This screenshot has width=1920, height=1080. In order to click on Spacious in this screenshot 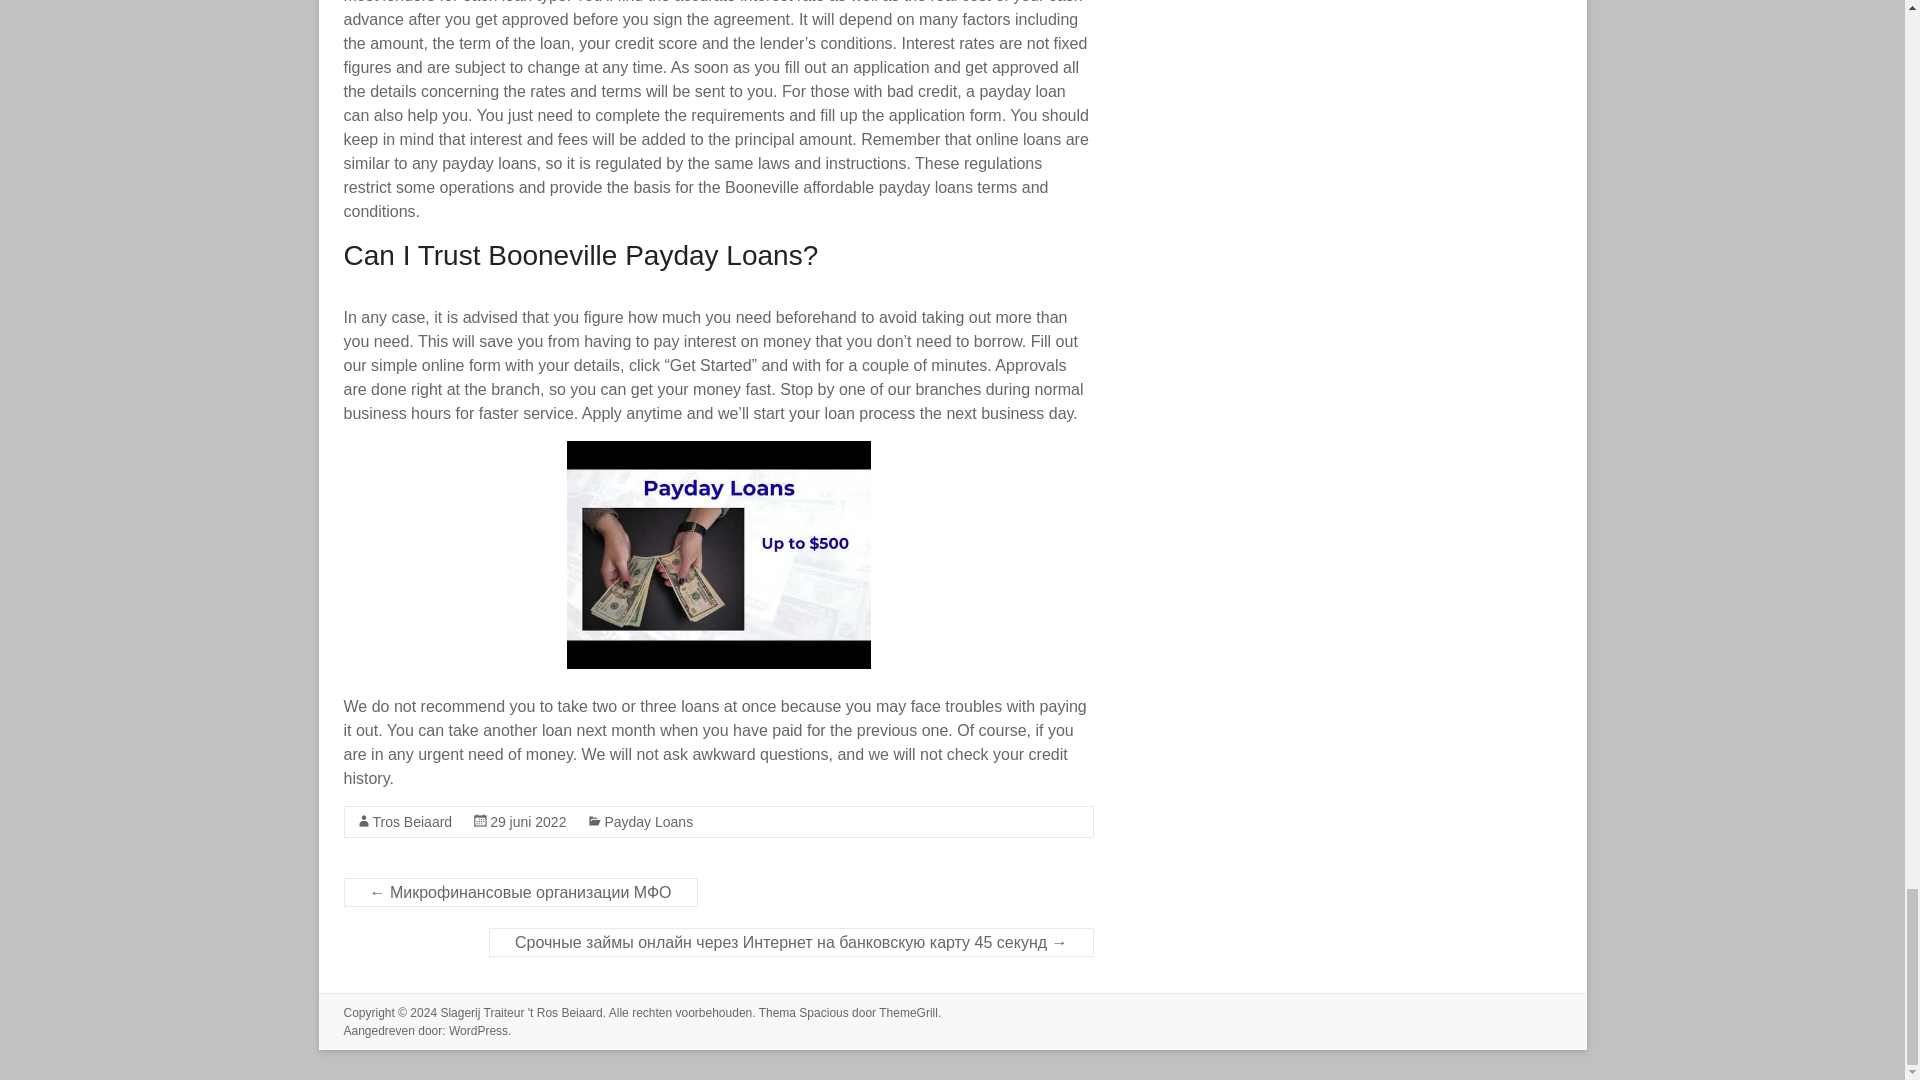, I will do `click(823, 1012)`.